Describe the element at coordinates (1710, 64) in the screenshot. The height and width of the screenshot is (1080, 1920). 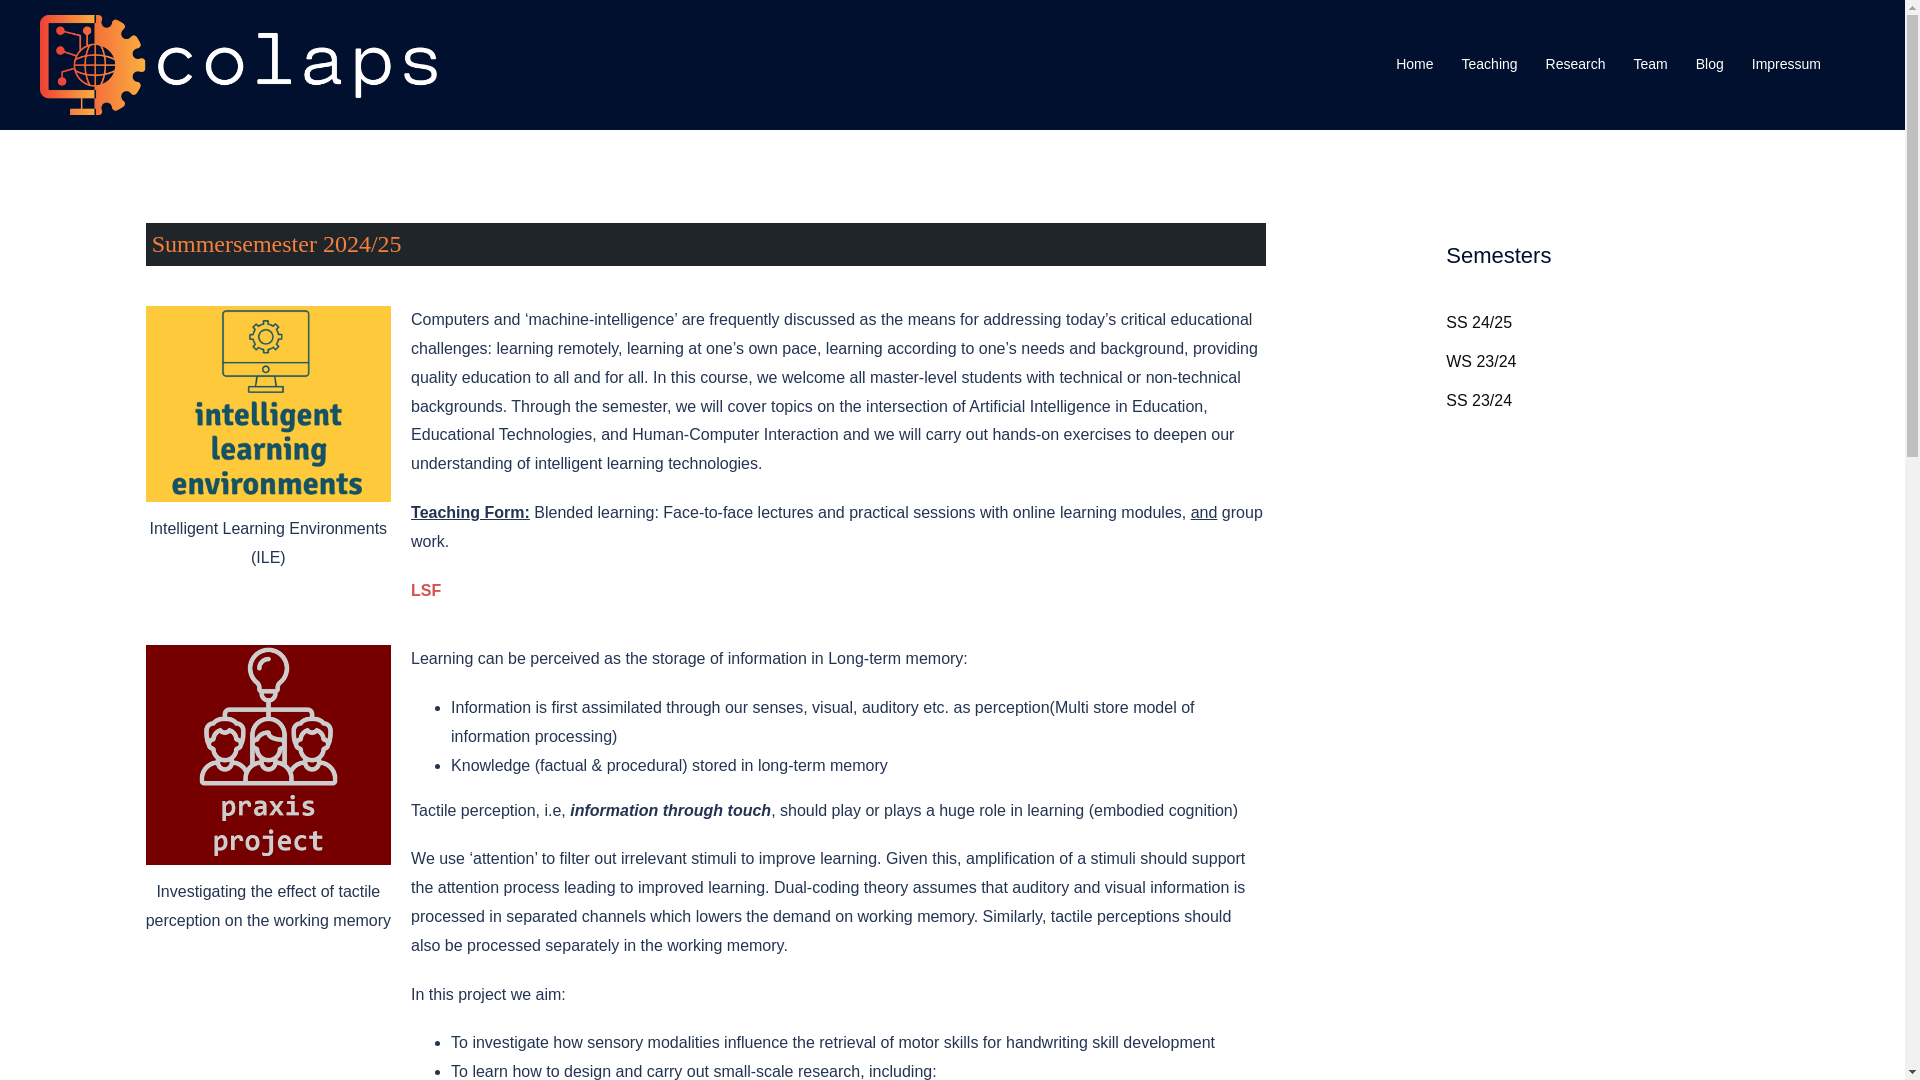
I see `Blog` at that location.